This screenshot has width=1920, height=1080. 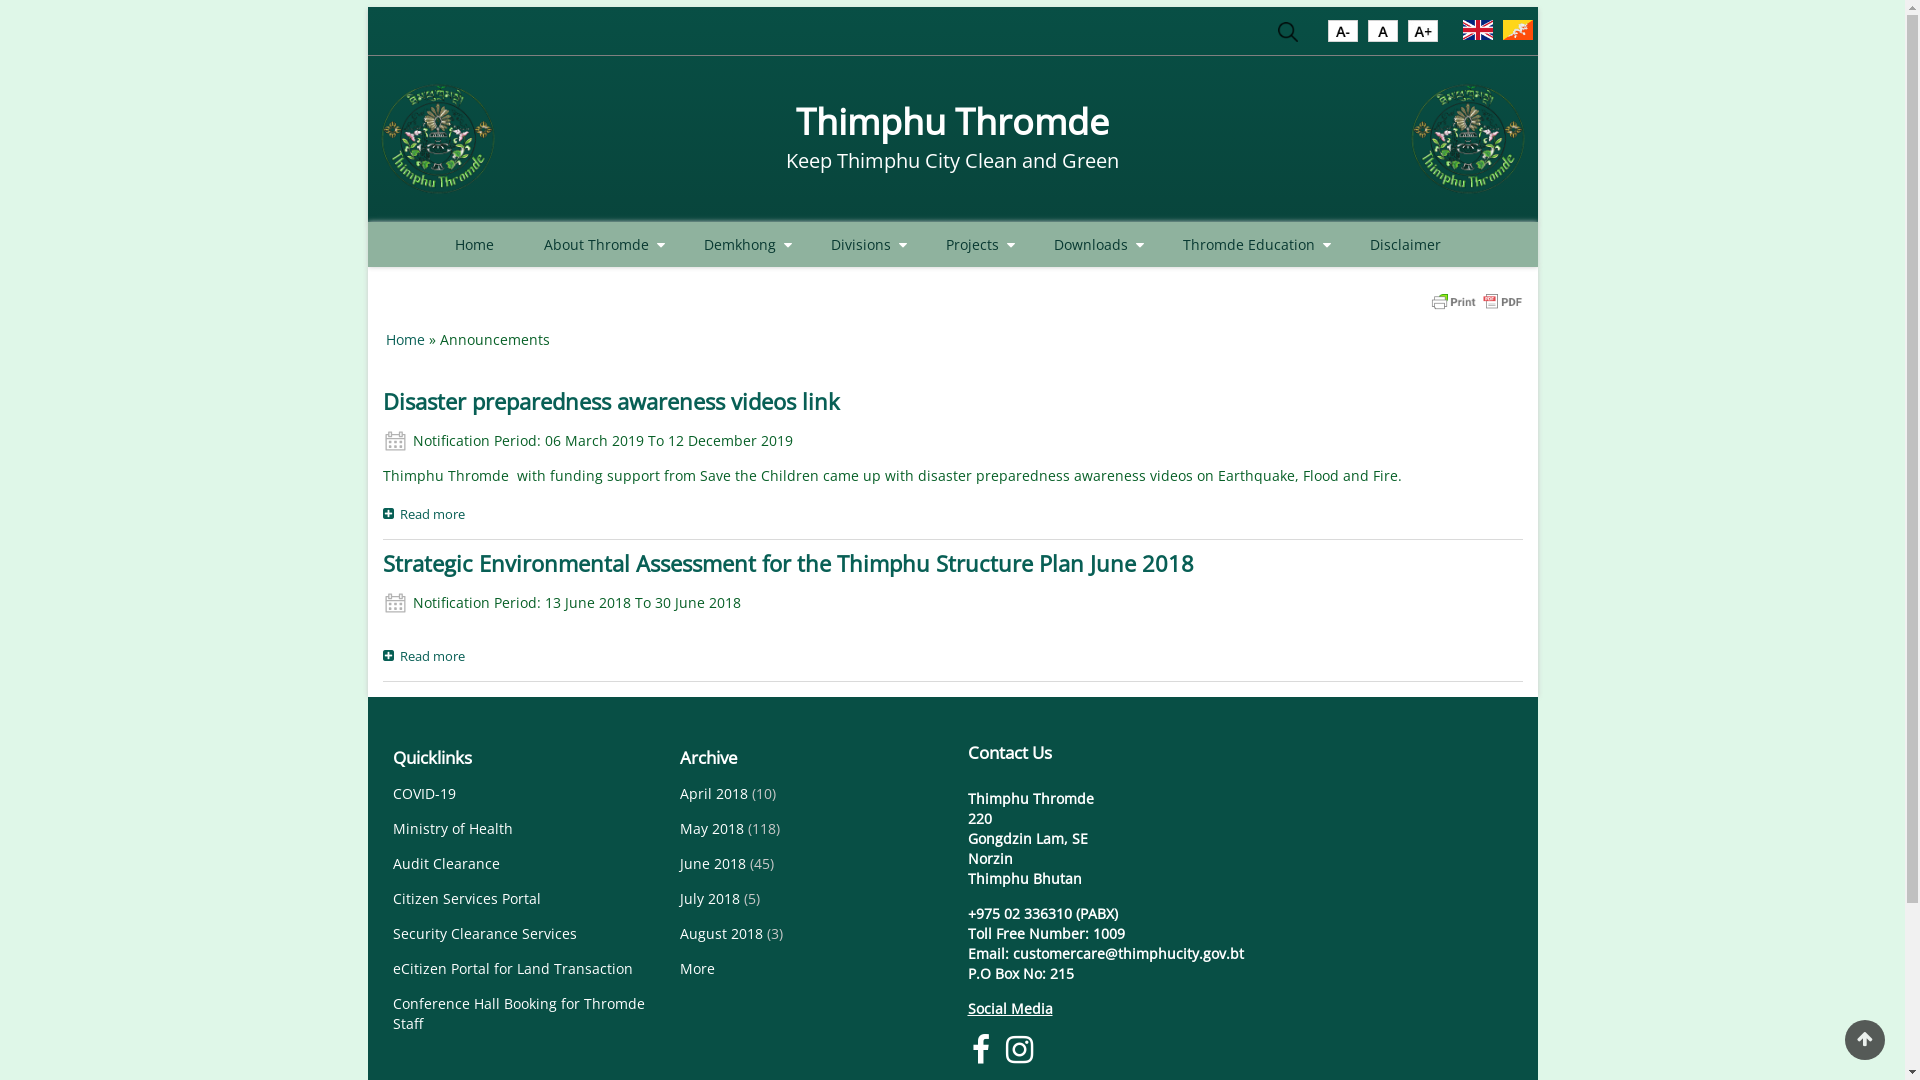 What do you see at coordinates (722, 934) in the screenshot?
I see `August 2018` at bounding box center [722, 934].